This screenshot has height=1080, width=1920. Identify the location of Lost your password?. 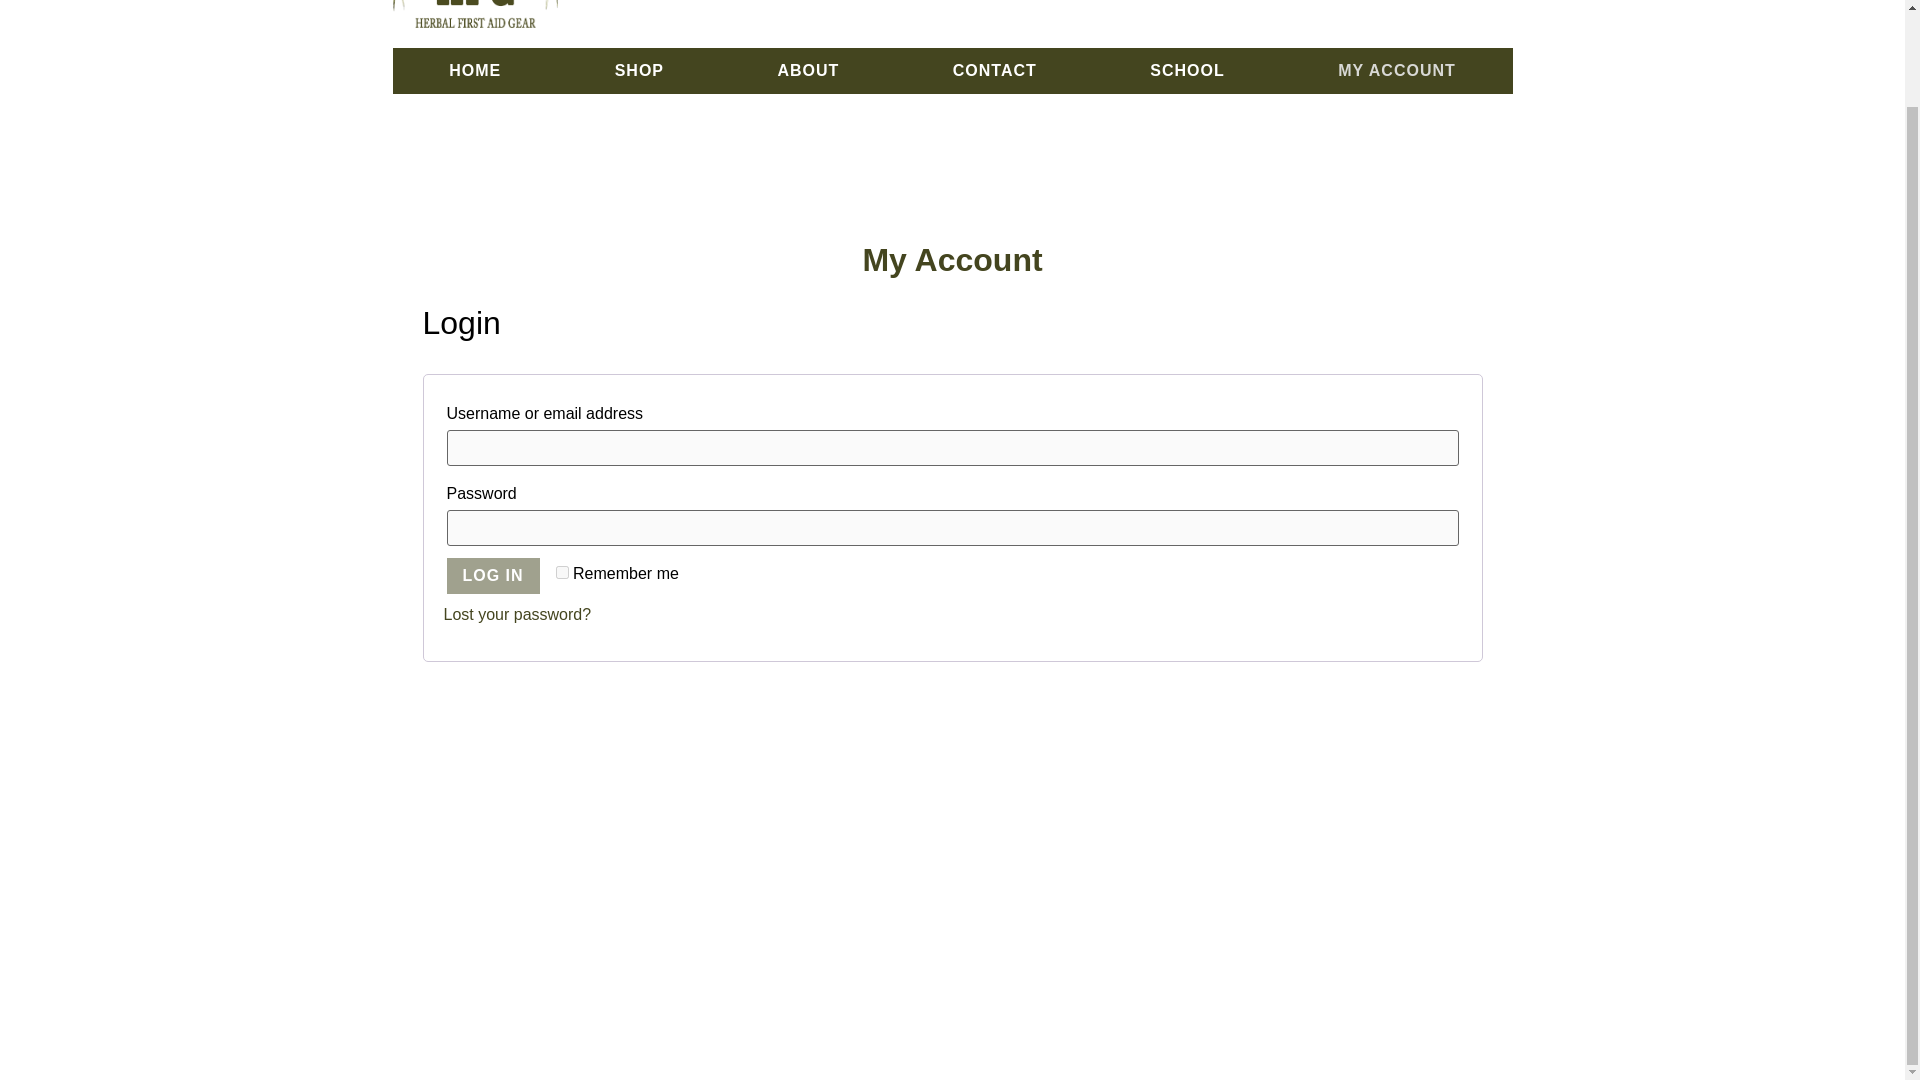
(517, 614).